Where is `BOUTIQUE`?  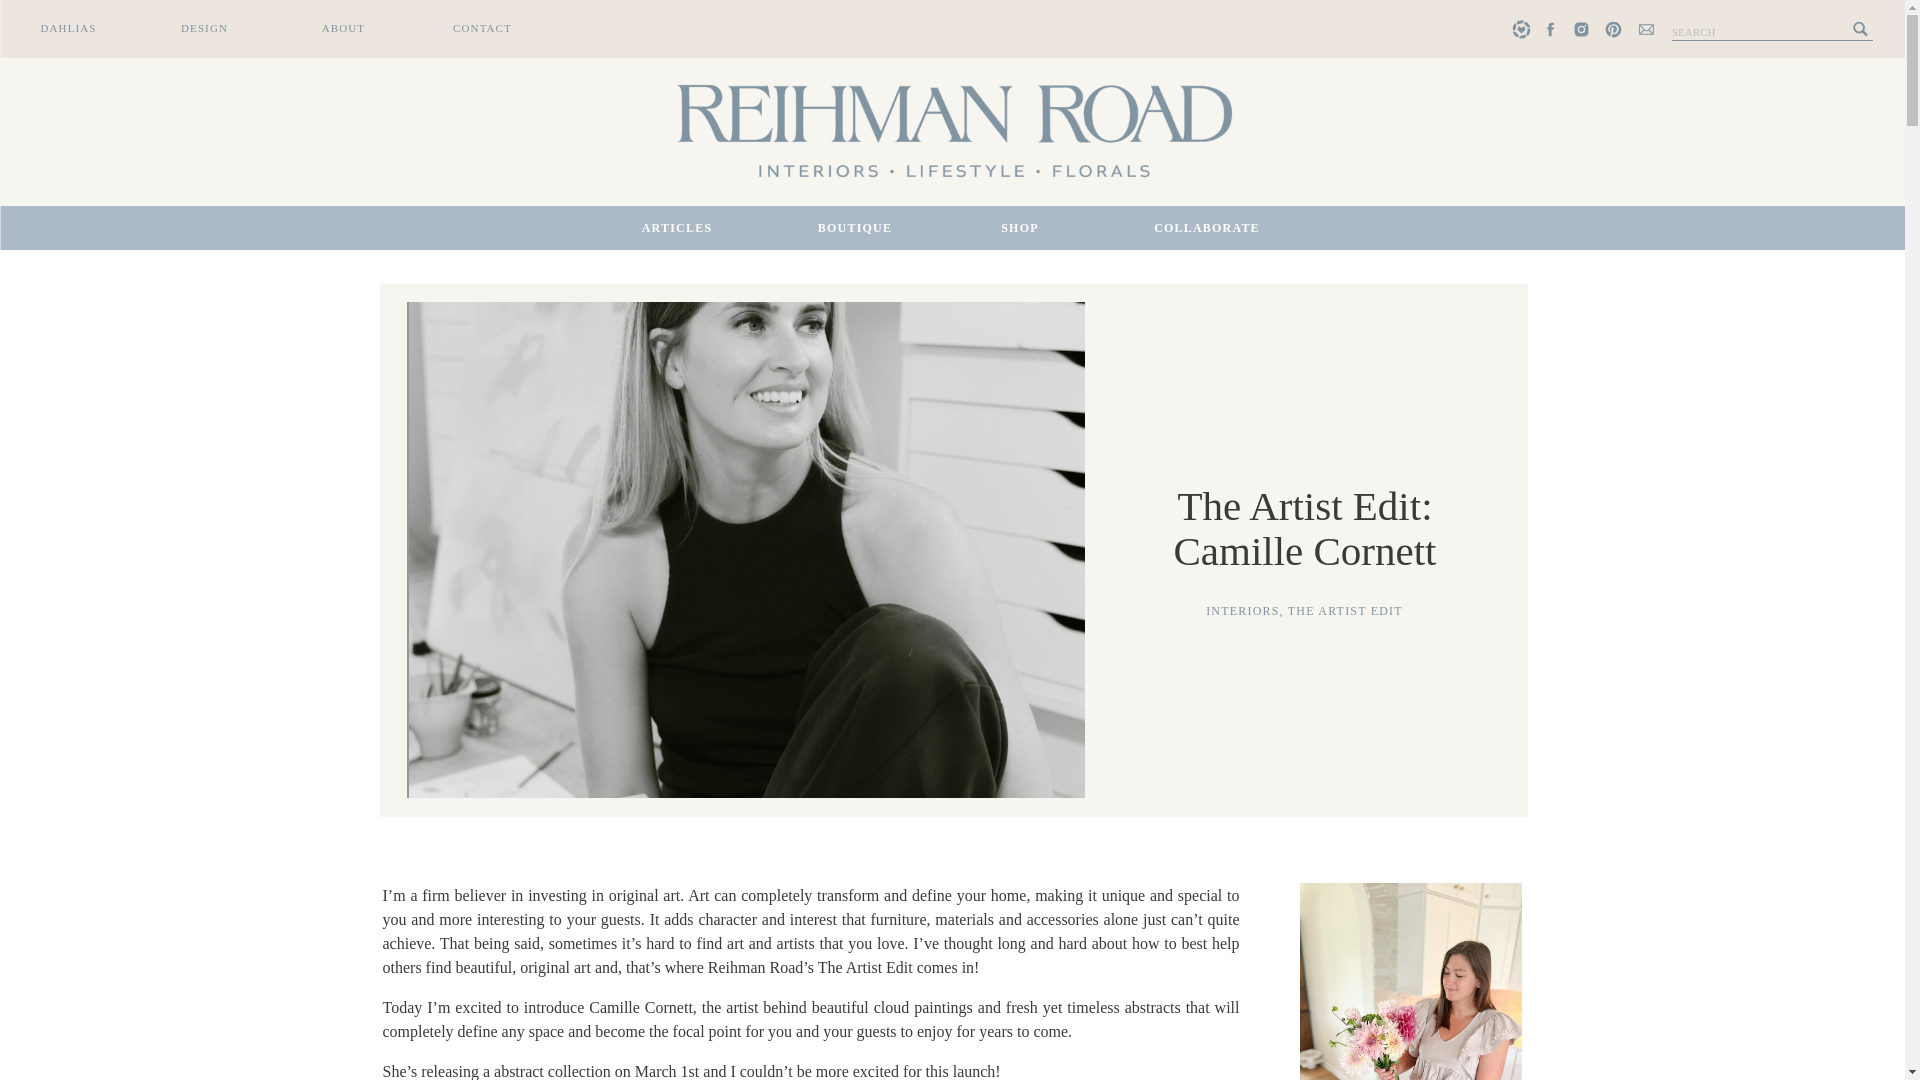 BOUTIQUE is located at coordinates (854, 228).